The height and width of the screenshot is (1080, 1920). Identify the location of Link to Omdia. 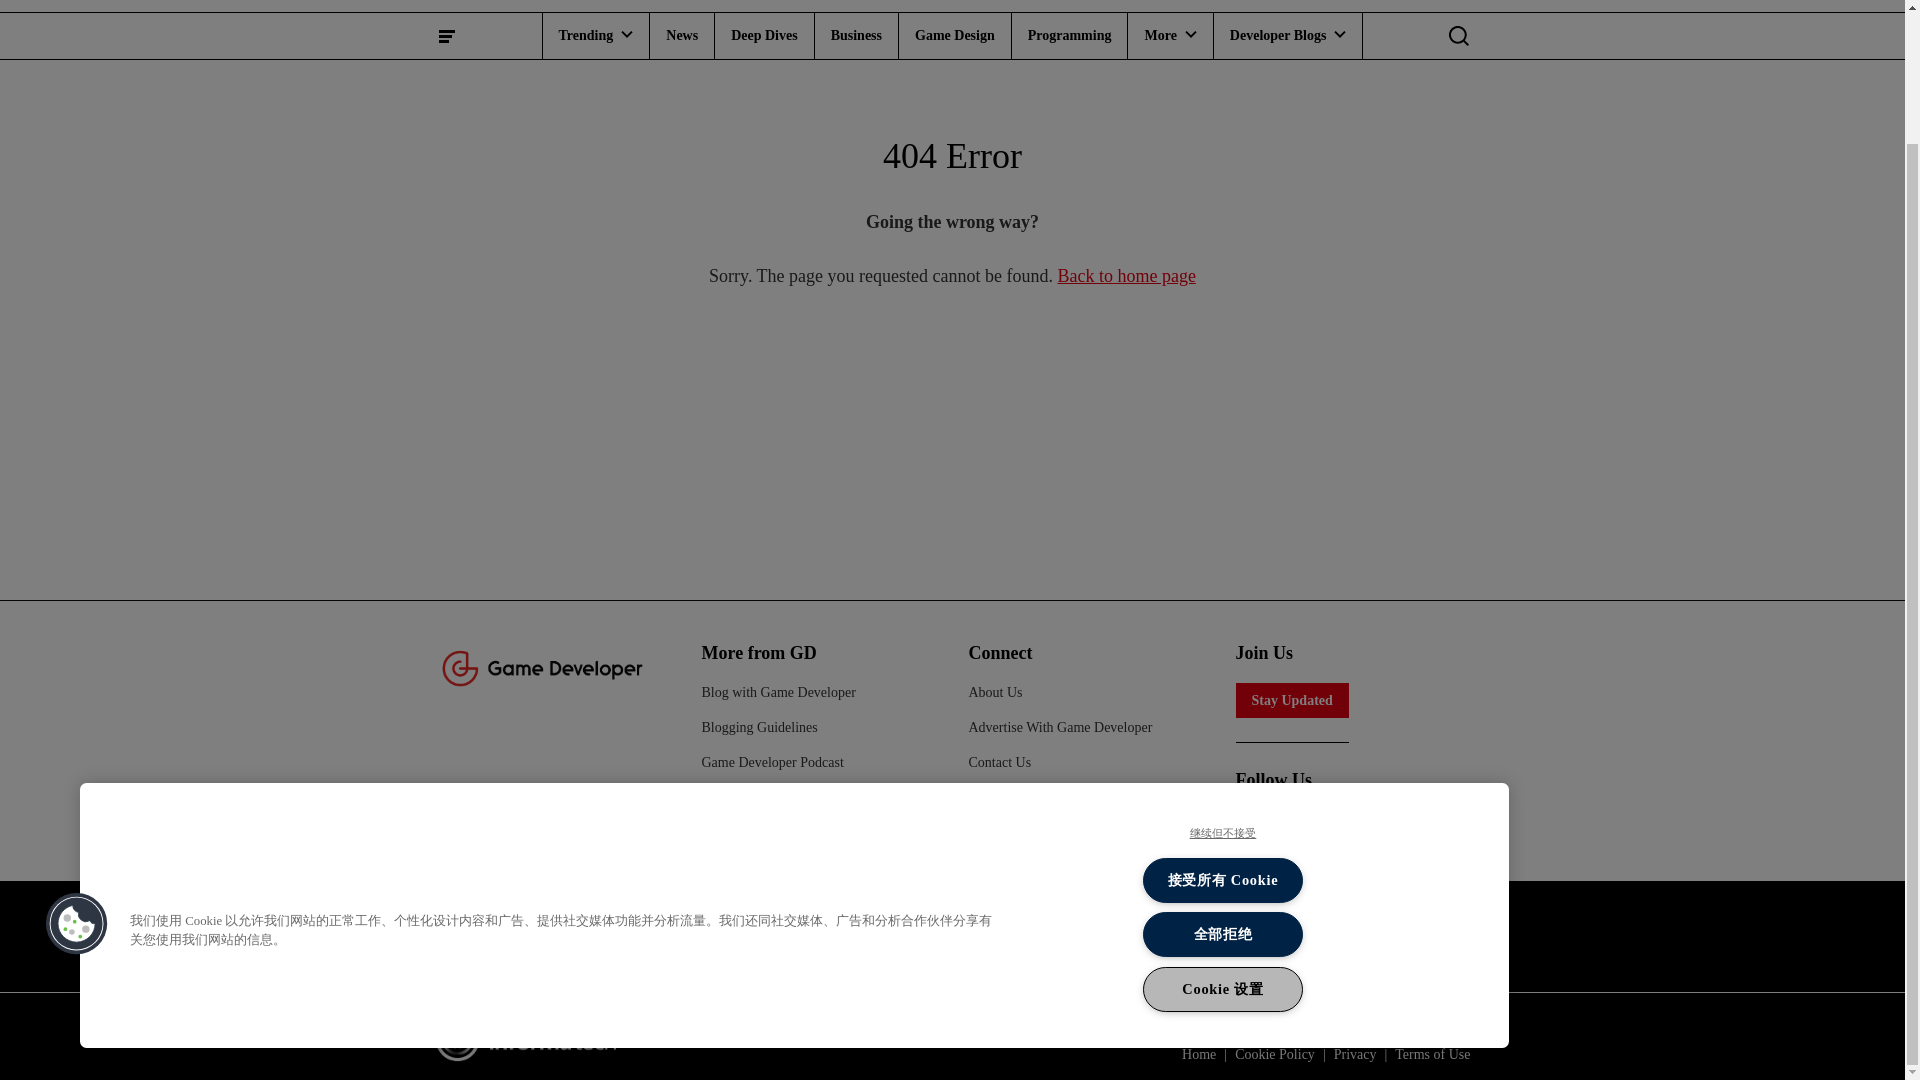
(1318, 936).